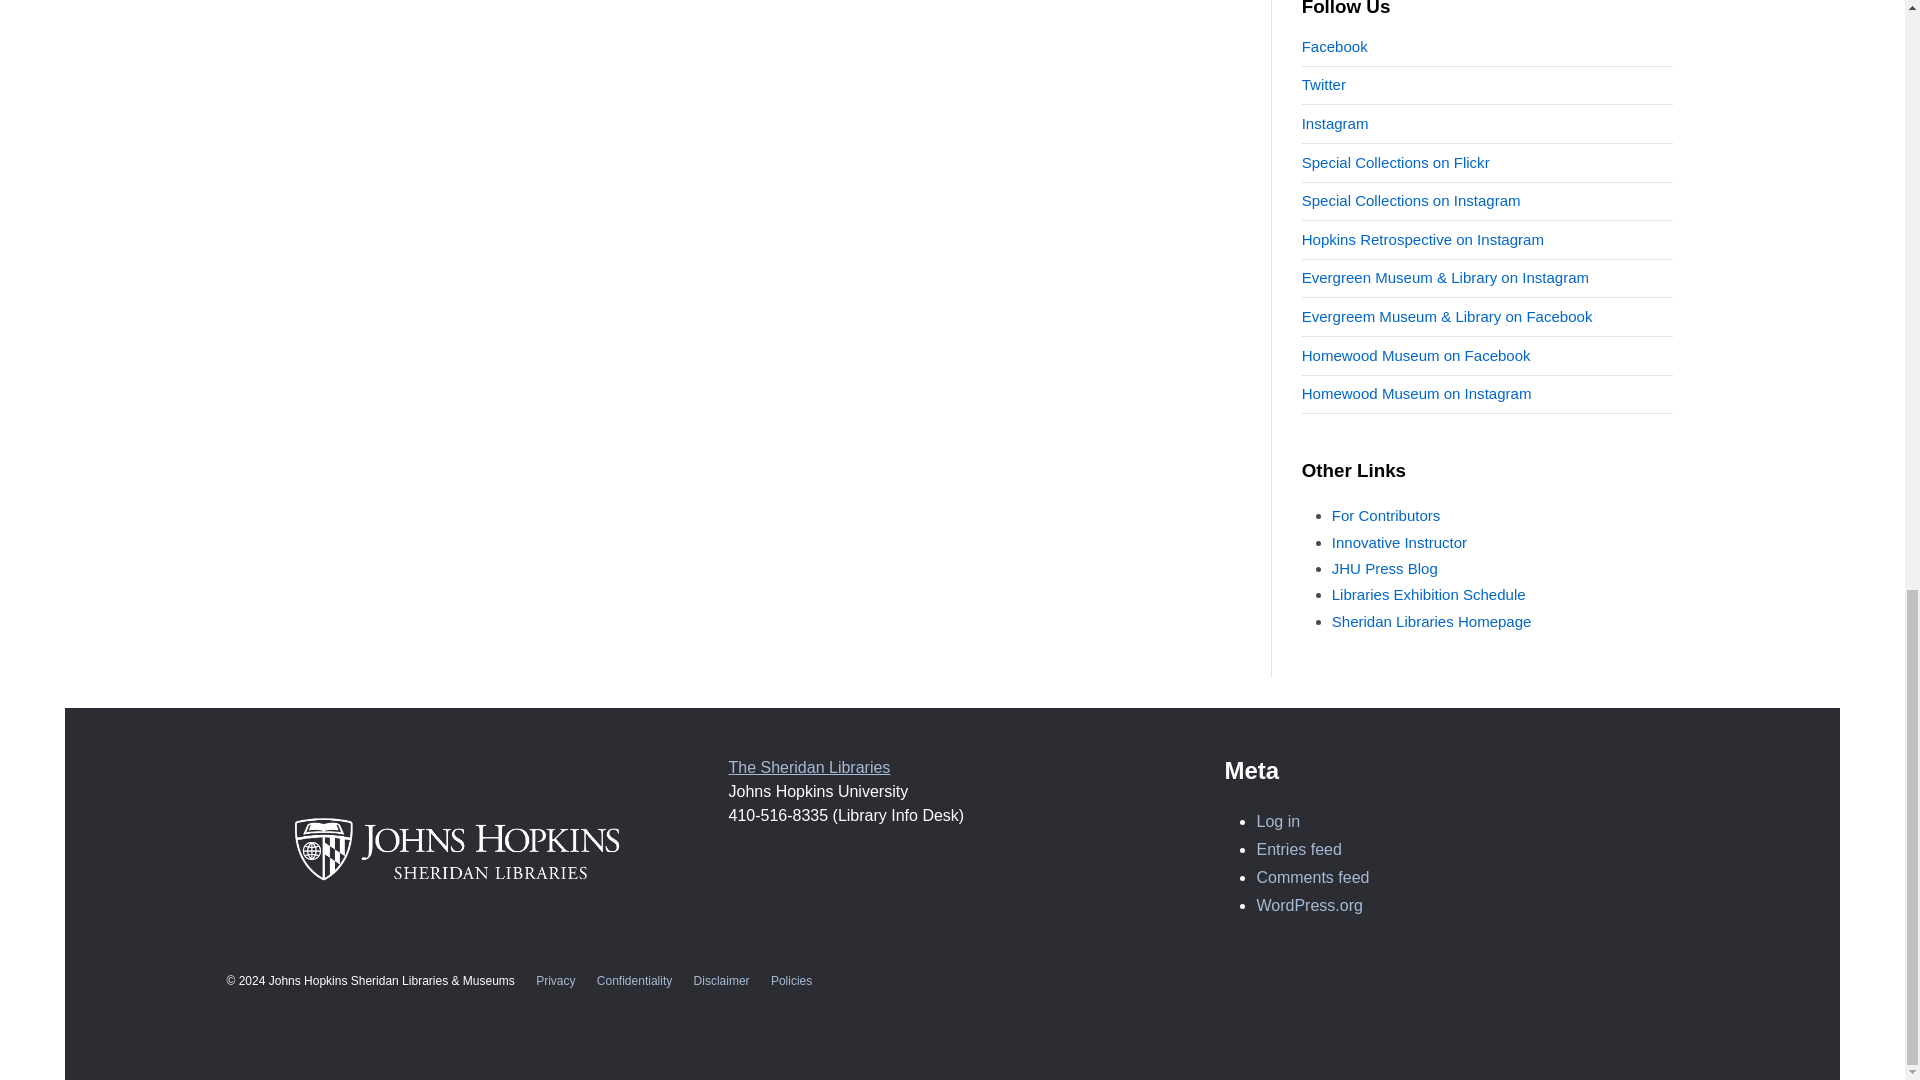  What do you see at coordinates (1416, 392) in the screenshot?
I see `Homewood Museum on Instagram` at bounding box center [1416, 392].